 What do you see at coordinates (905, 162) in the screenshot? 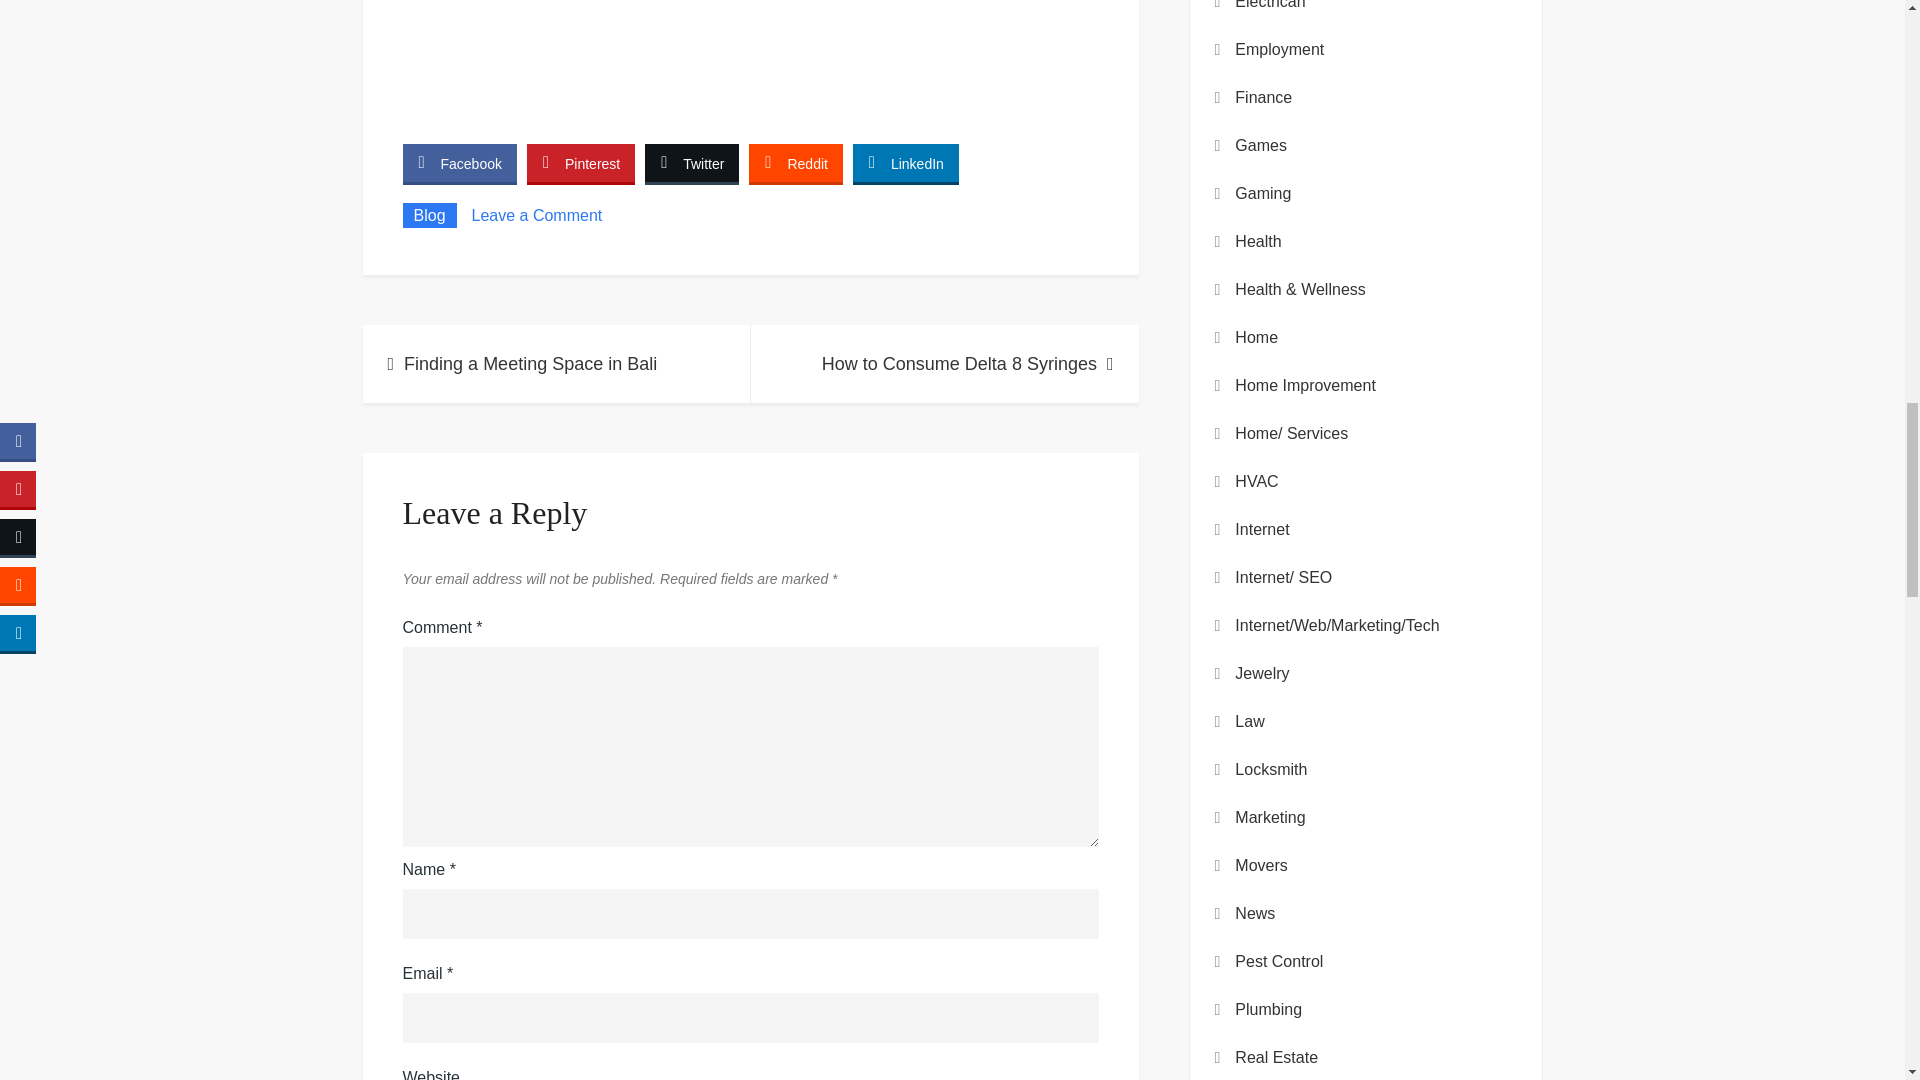
I see `LinkedIn` at bounding box center [905, 162].